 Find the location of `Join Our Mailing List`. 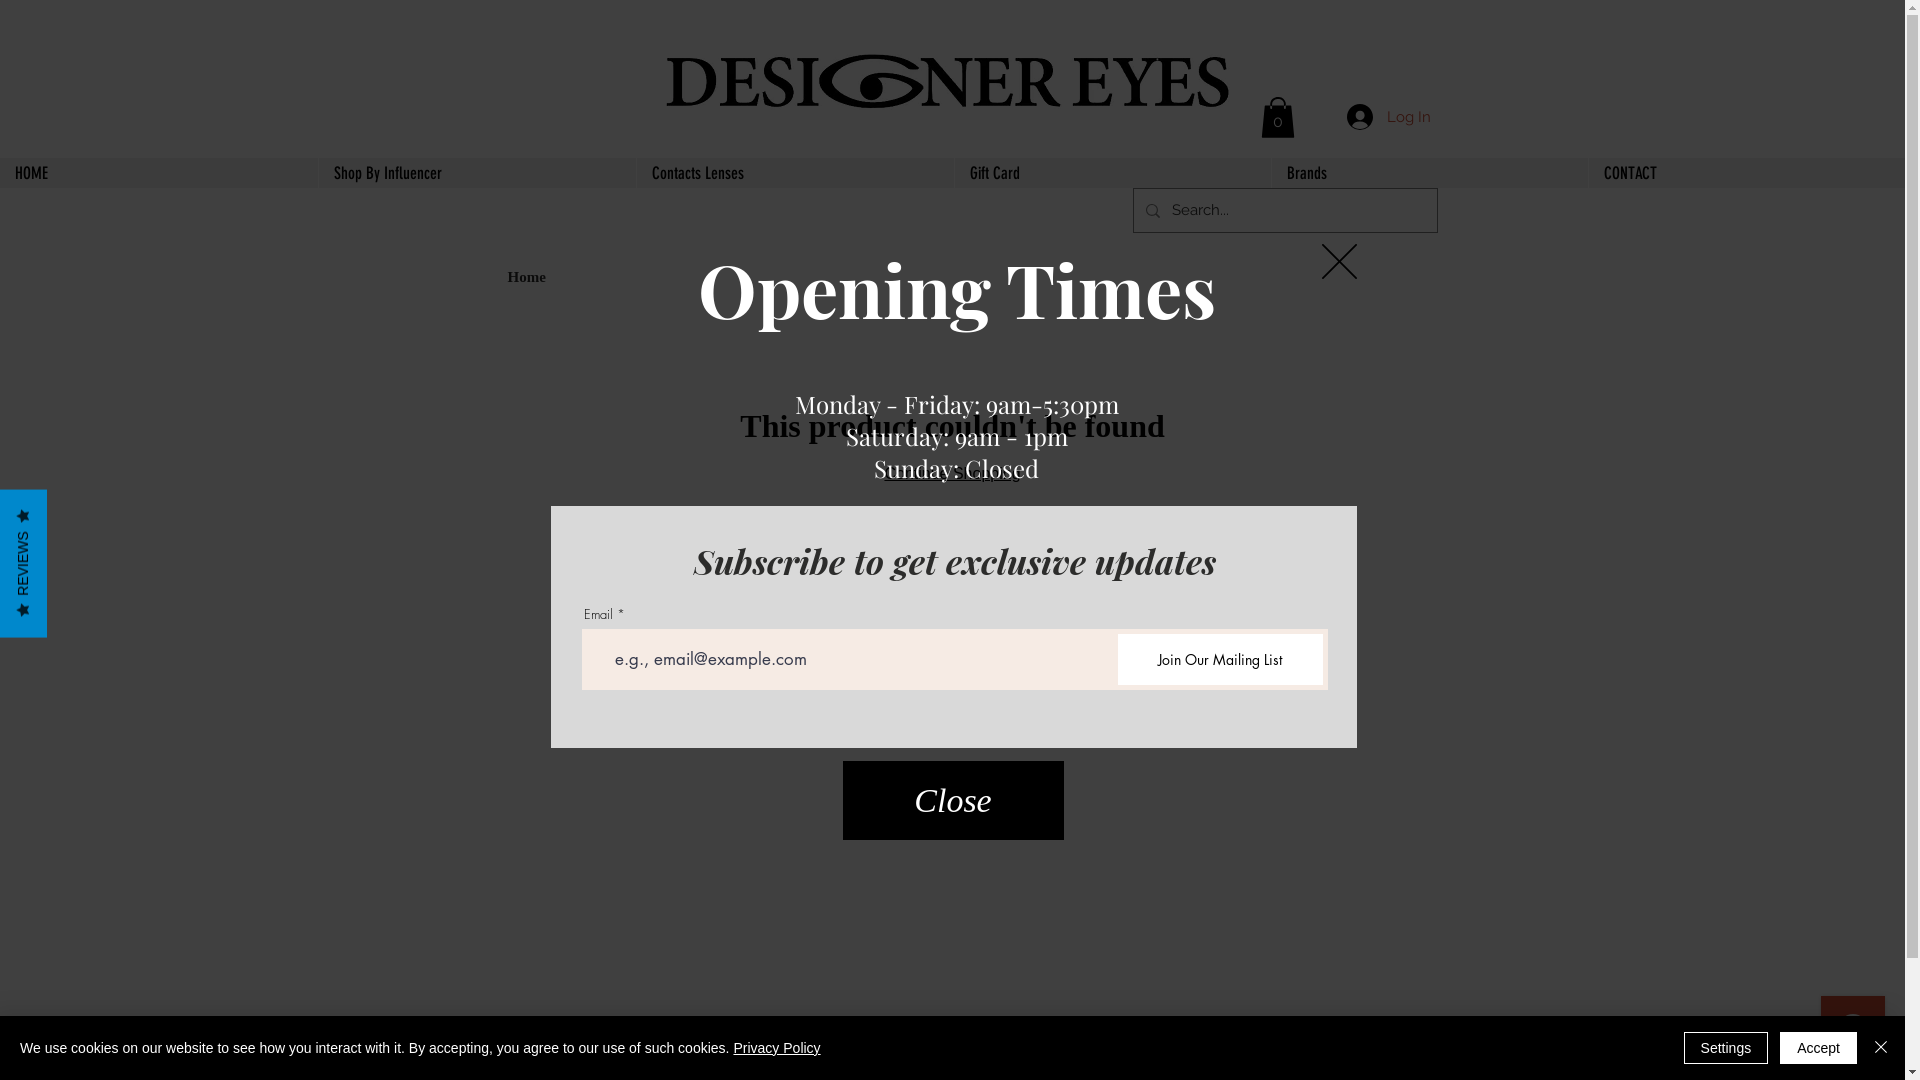

Join Our Mailing List is located at coordinates (1220, 660).